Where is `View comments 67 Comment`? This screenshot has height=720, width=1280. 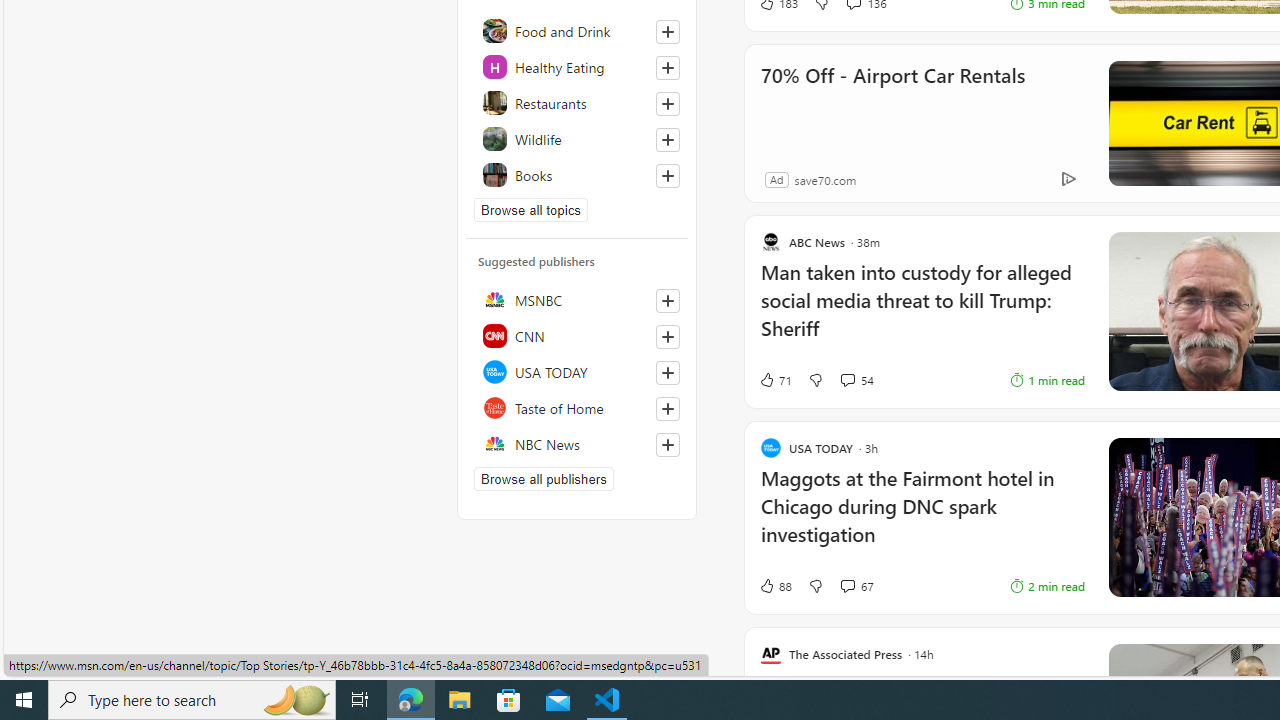
View comments 67 Comment is located at coordinates (847, 586).